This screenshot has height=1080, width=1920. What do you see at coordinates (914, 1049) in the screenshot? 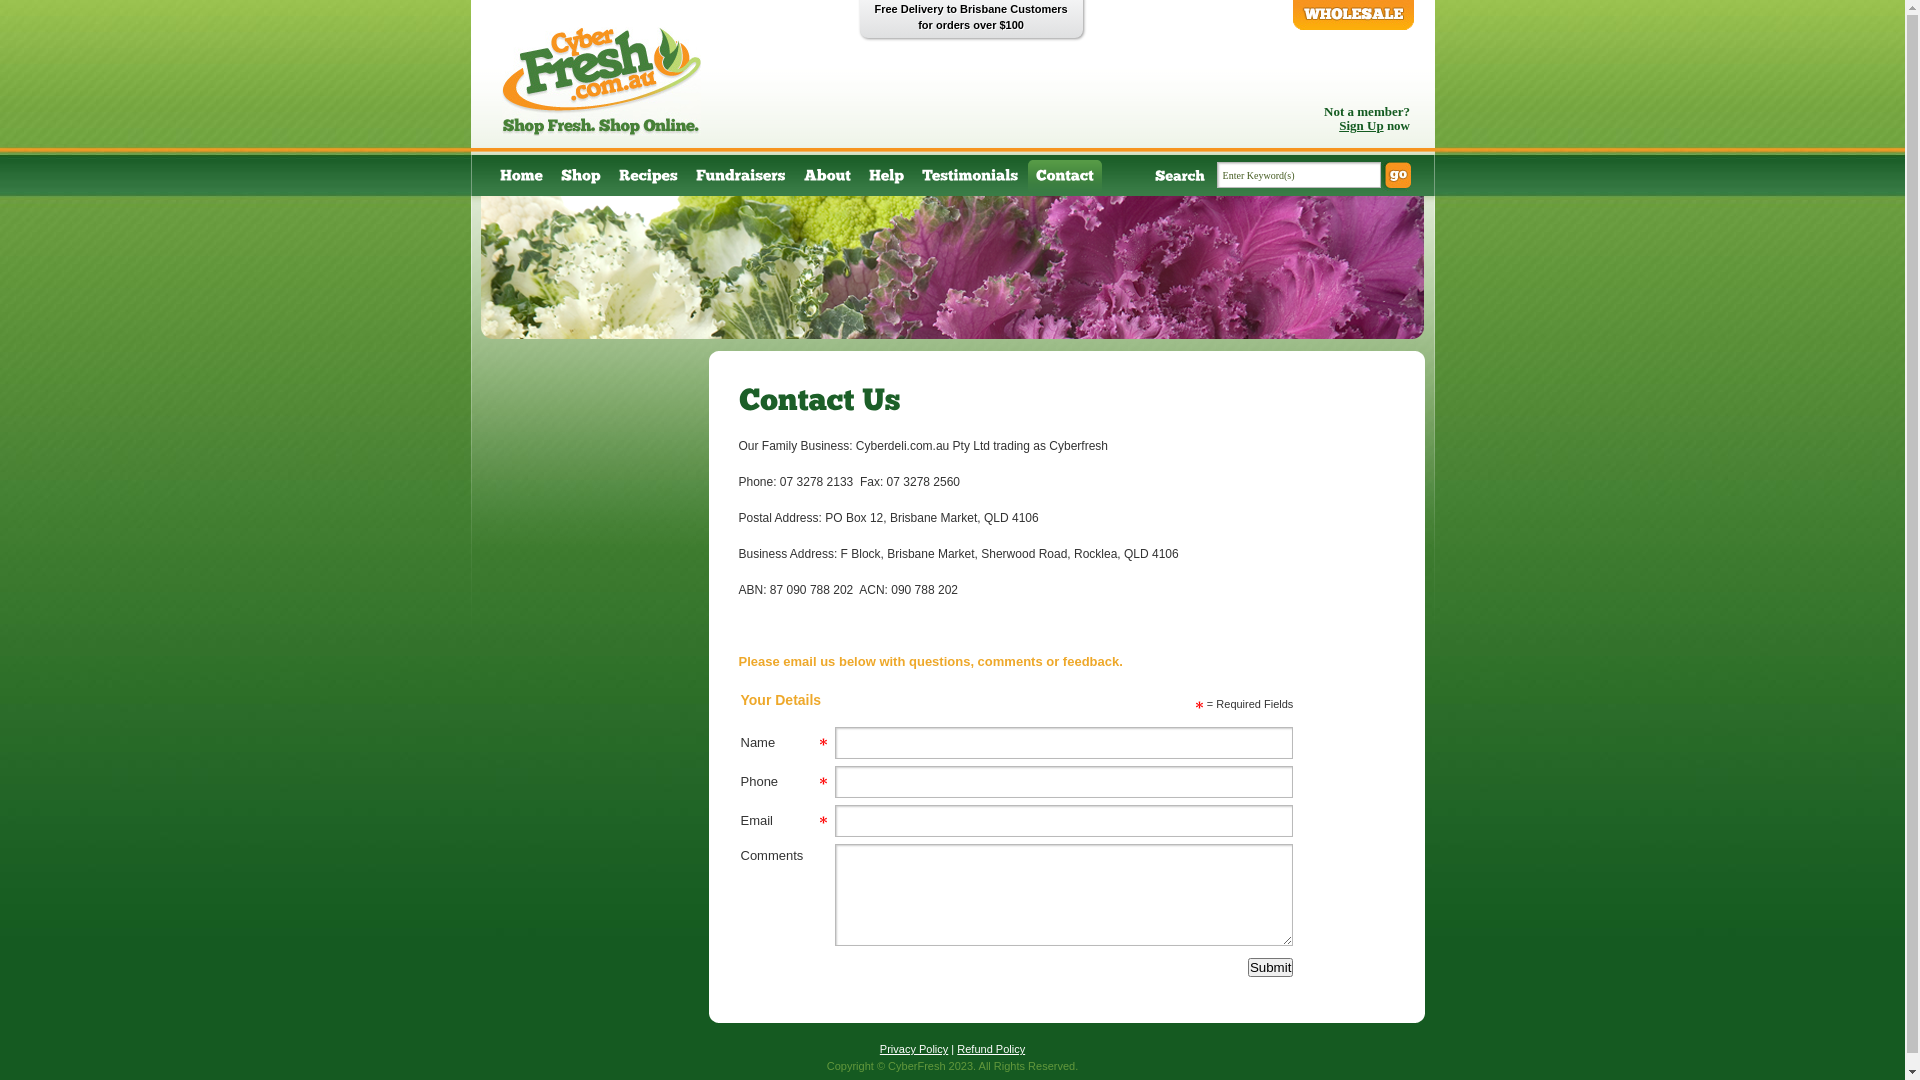
I see `Privacy Policy` at bounding box center [914, 1049].